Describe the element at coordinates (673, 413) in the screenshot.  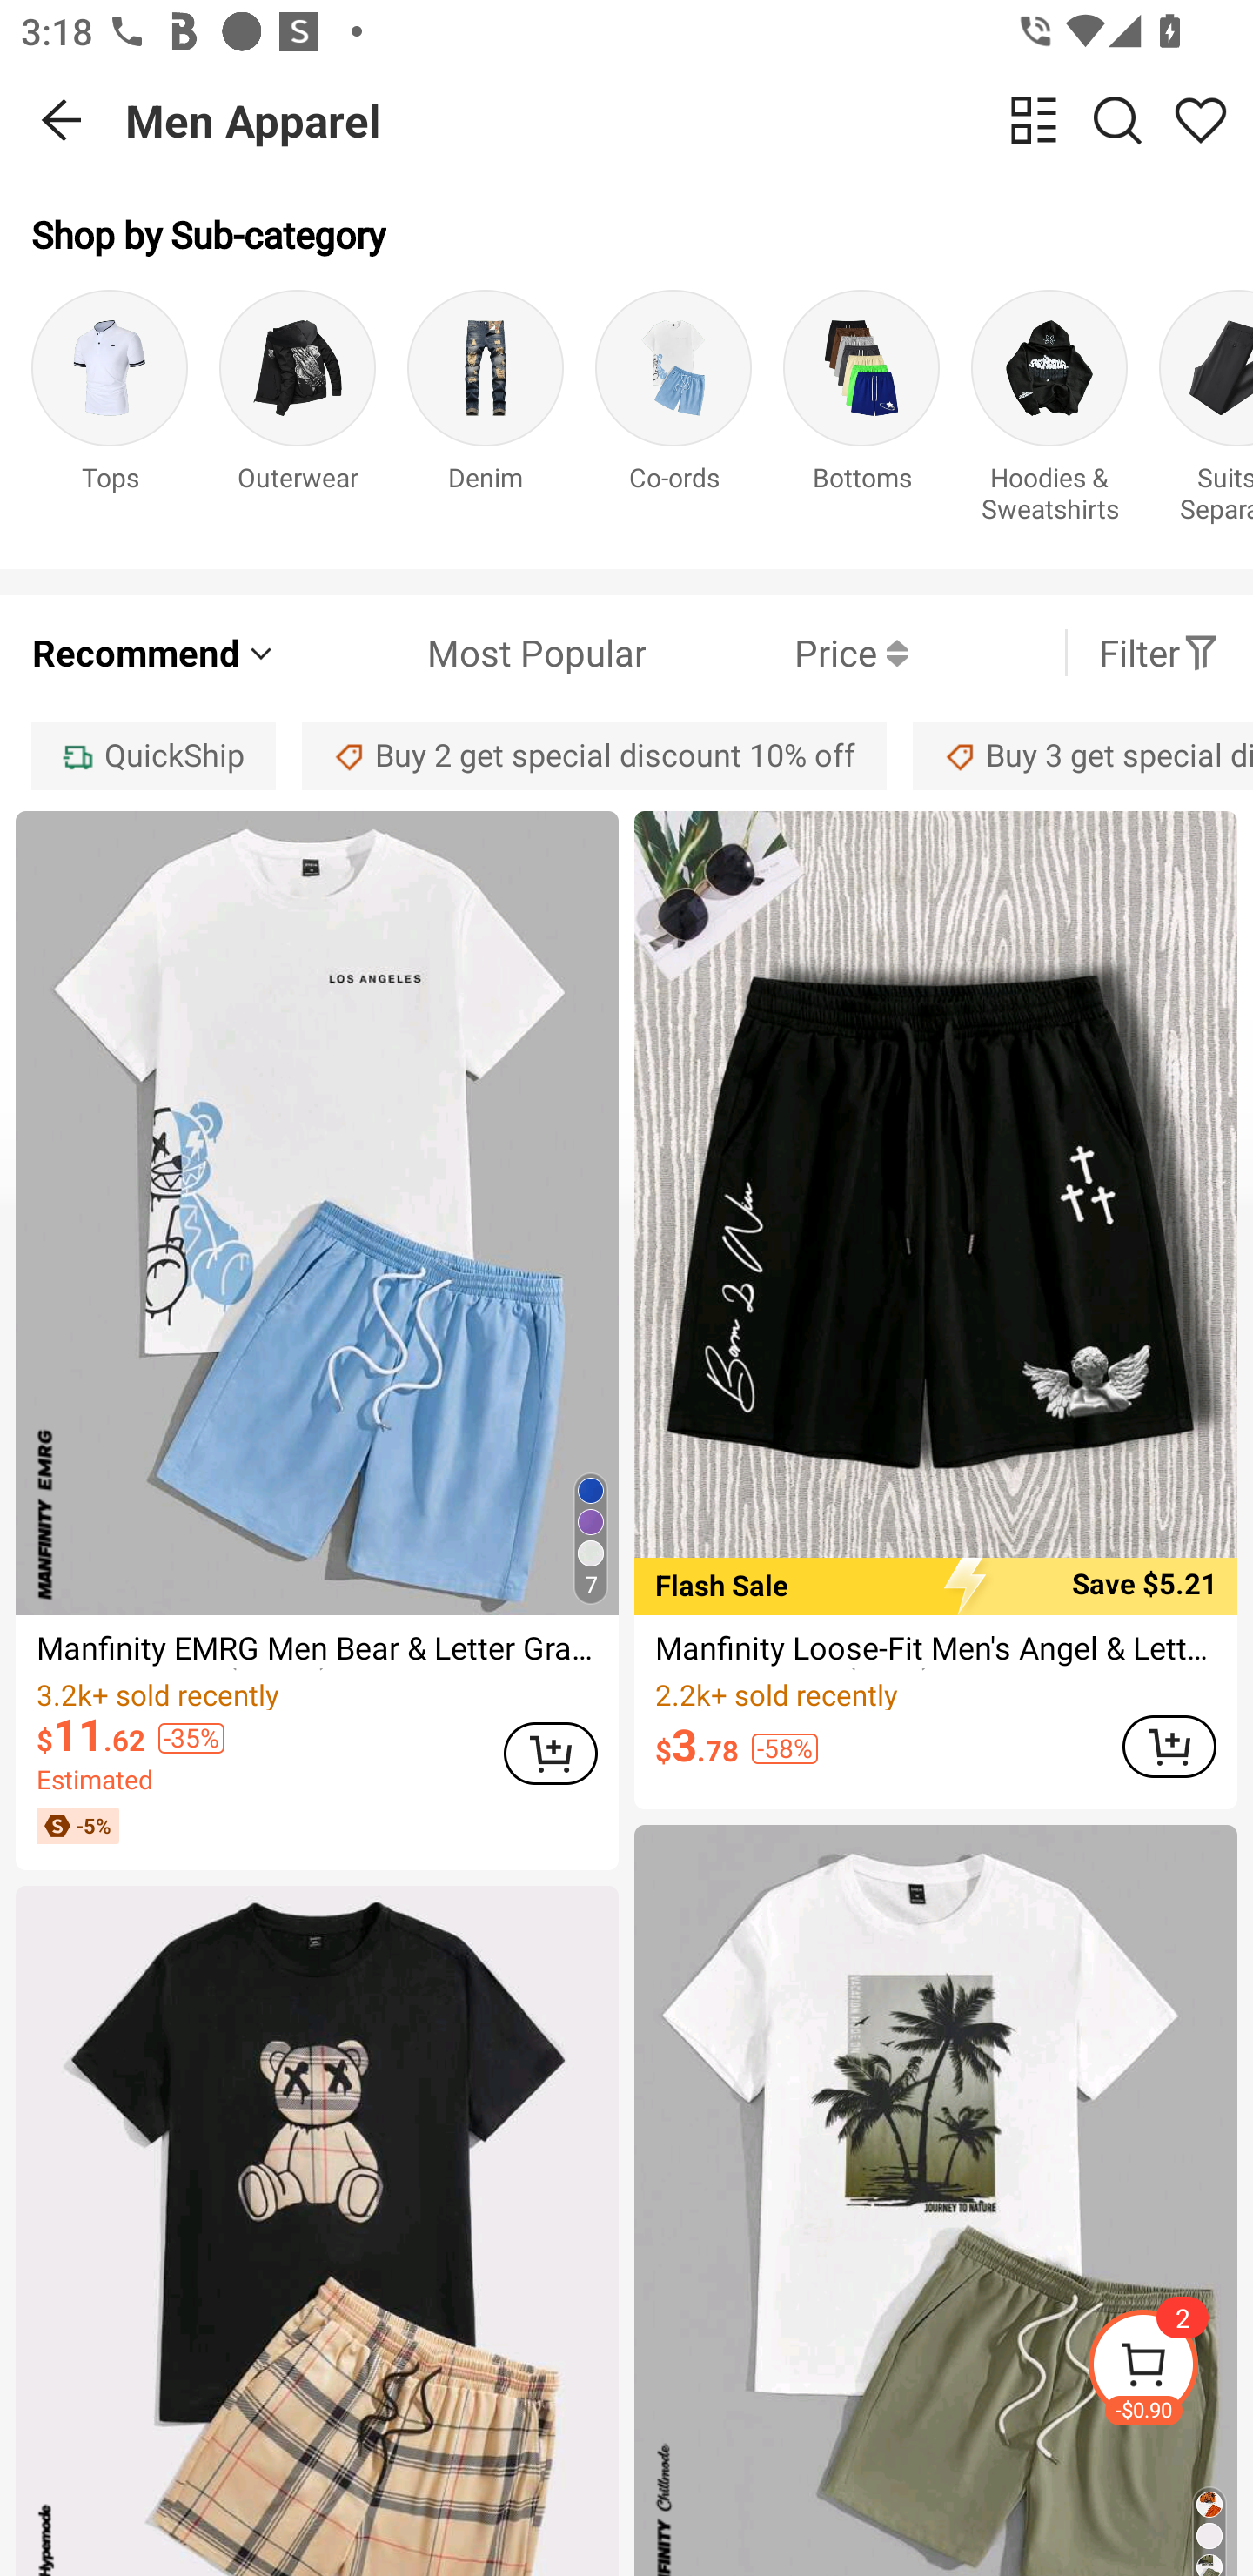
I see `Co-ords` at that location.